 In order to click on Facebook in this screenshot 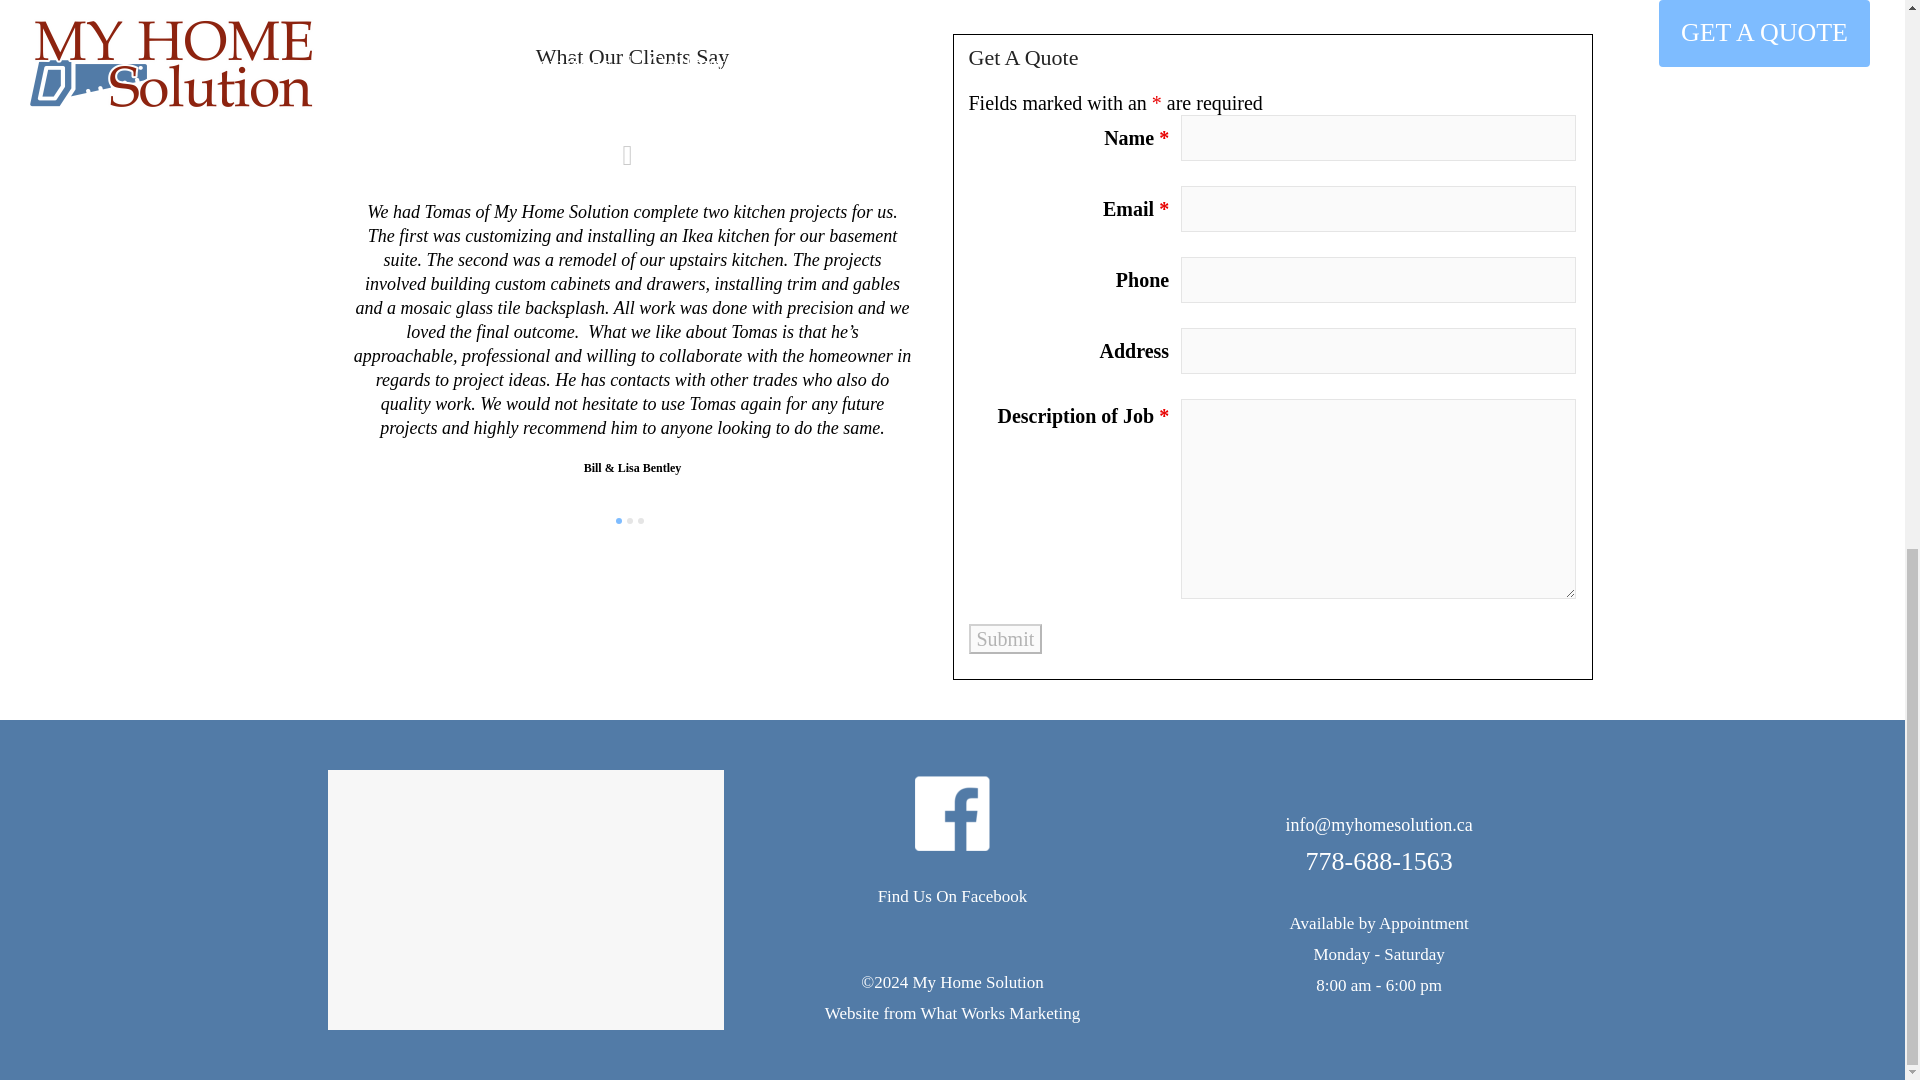, I will do `click(994, 896)`.